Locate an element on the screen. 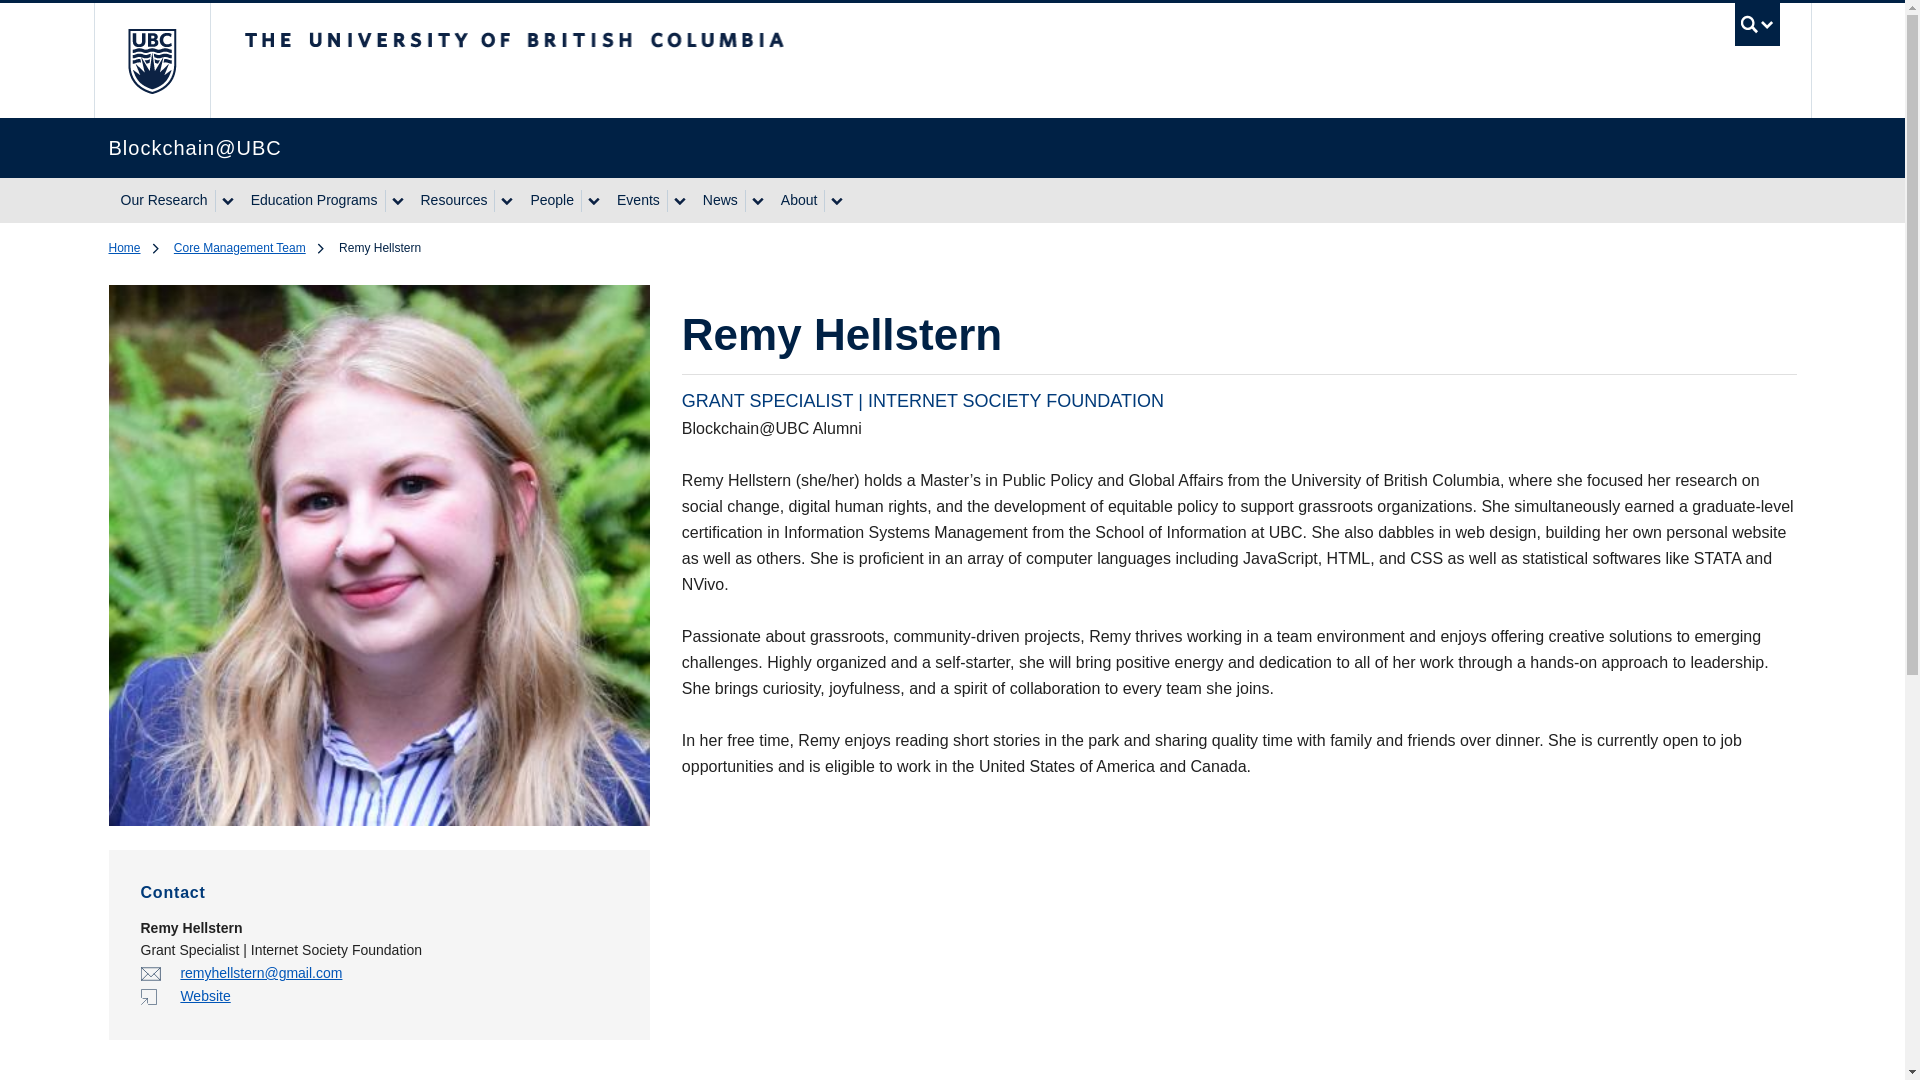 The width and height of the screenshot is (1920, 1080). Events is located at coordinates (635, 200).